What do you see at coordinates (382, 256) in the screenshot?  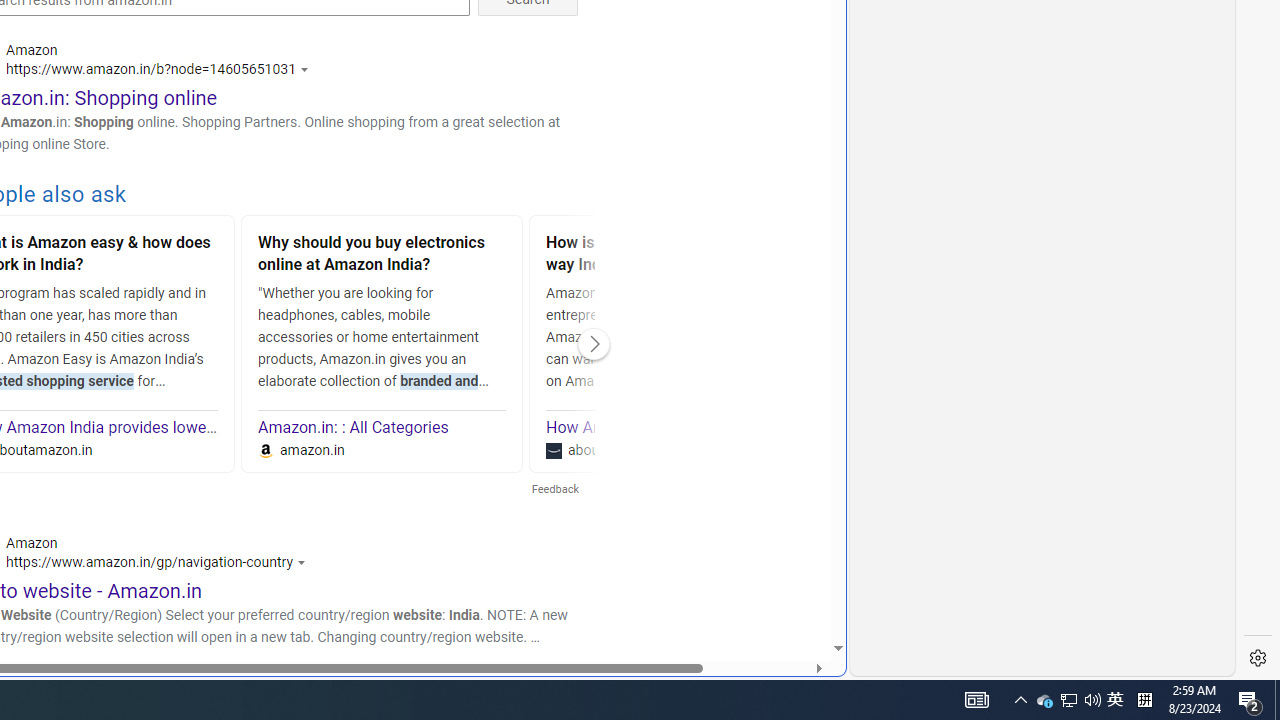 I see `Search more` at bounding box center [382, 256].